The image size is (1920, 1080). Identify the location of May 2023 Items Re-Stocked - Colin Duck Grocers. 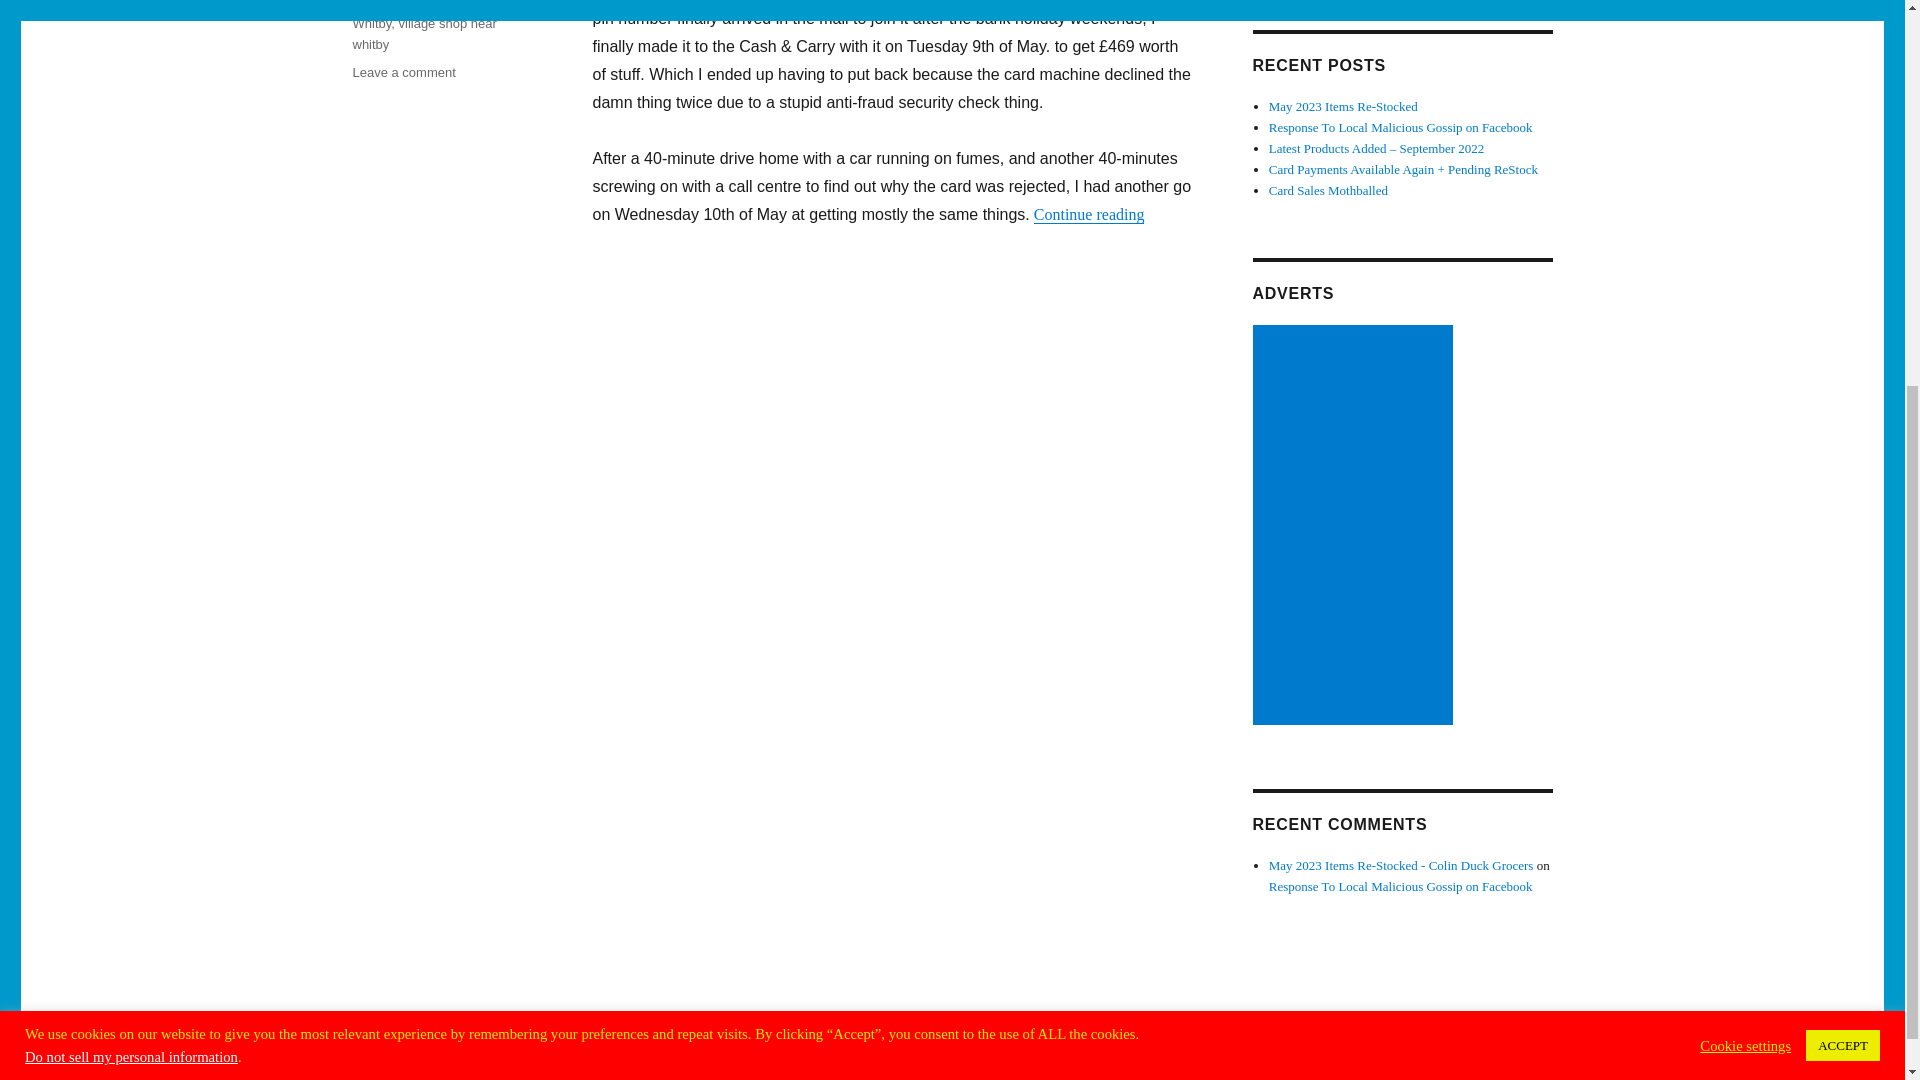
(1402, 864).